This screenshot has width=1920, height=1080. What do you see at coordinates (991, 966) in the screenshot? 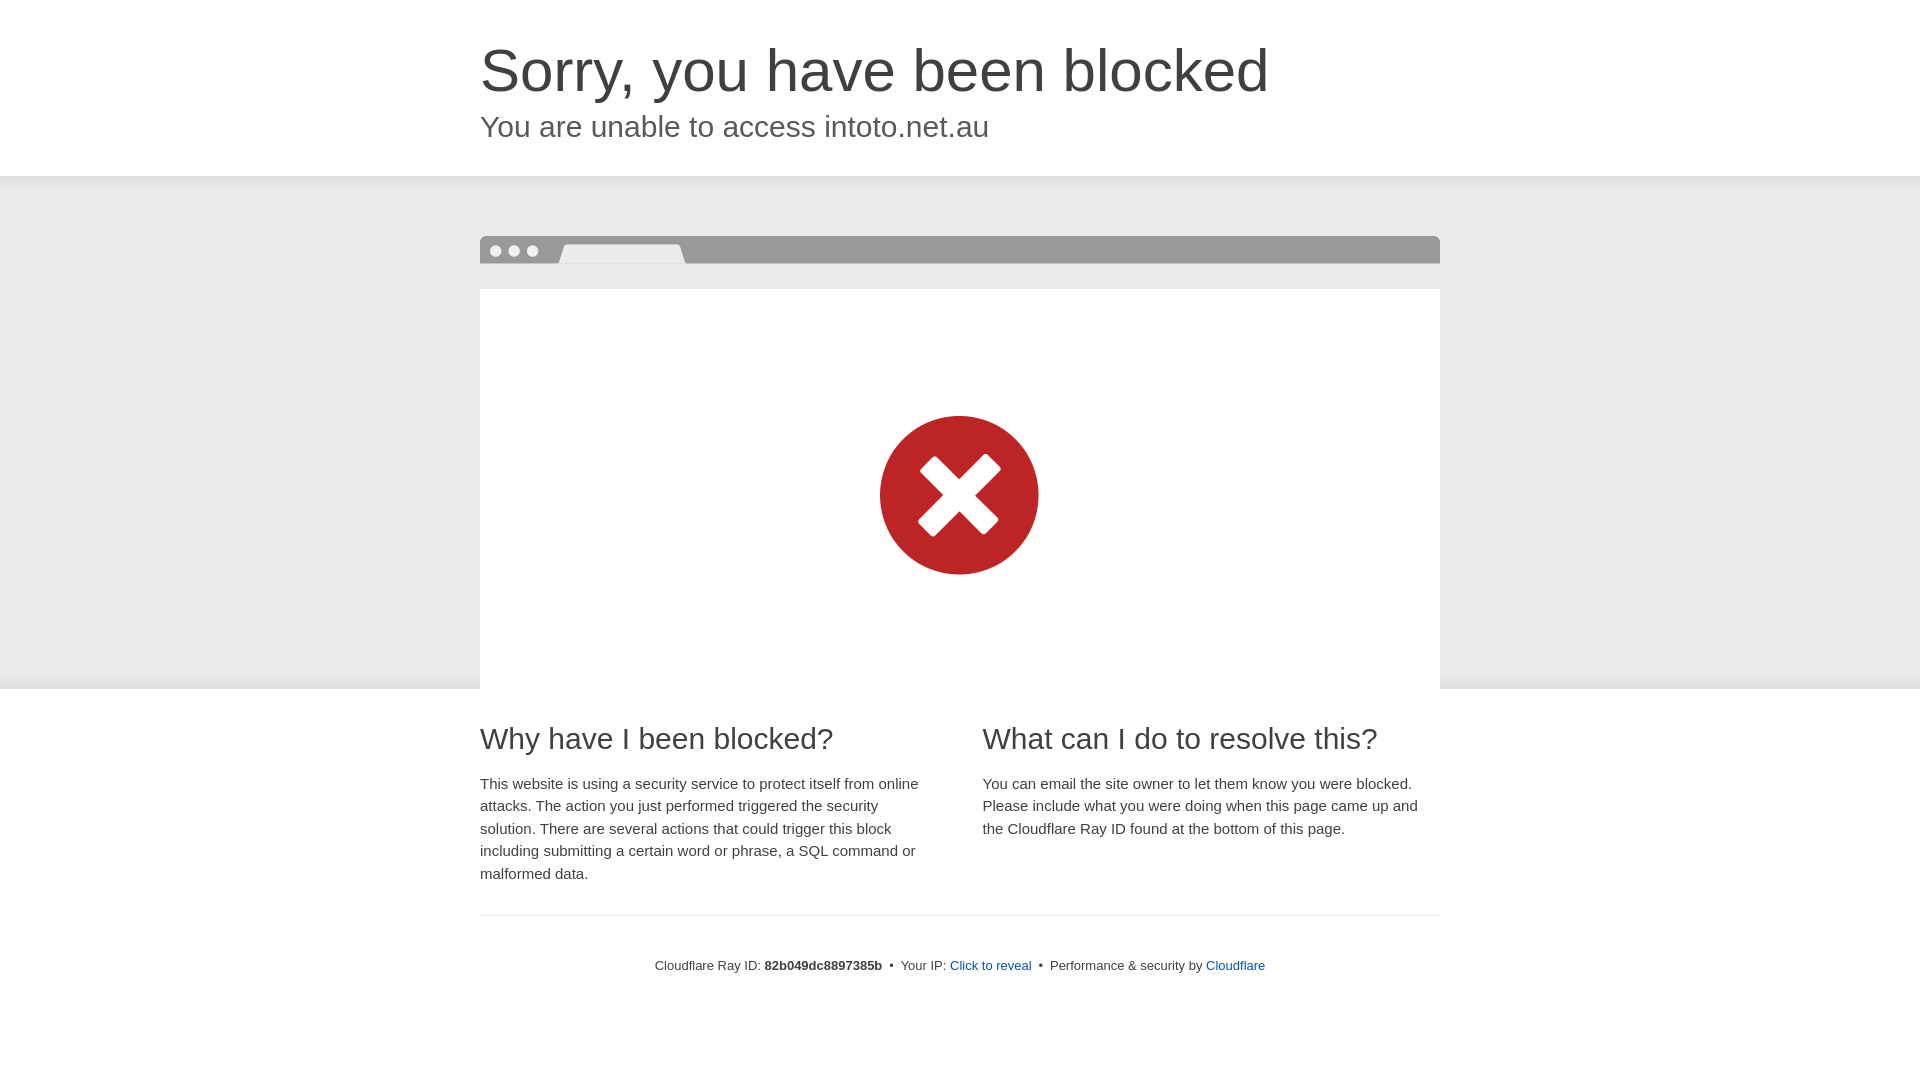
I see `Click to reveal` at bounding box center [991, 966].